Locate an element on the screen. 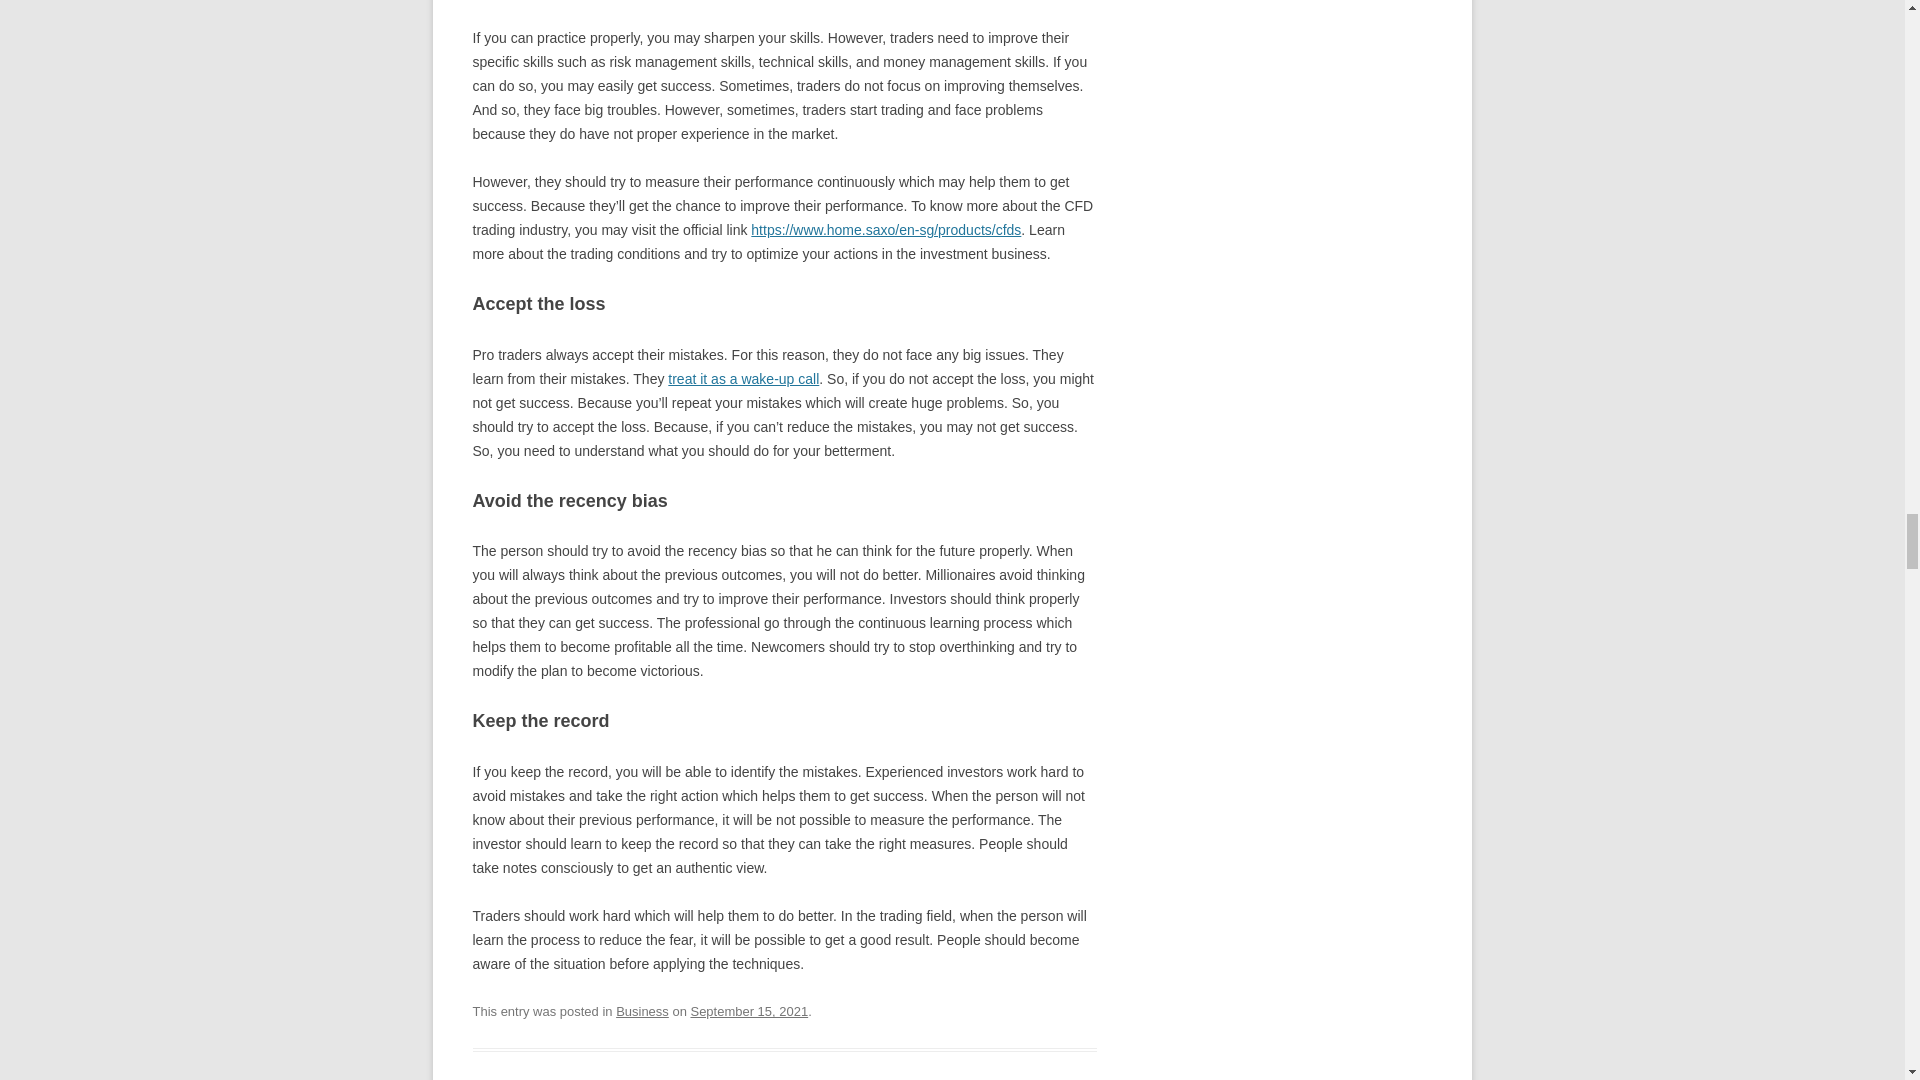  Business is located at coordinates (642, 1012).